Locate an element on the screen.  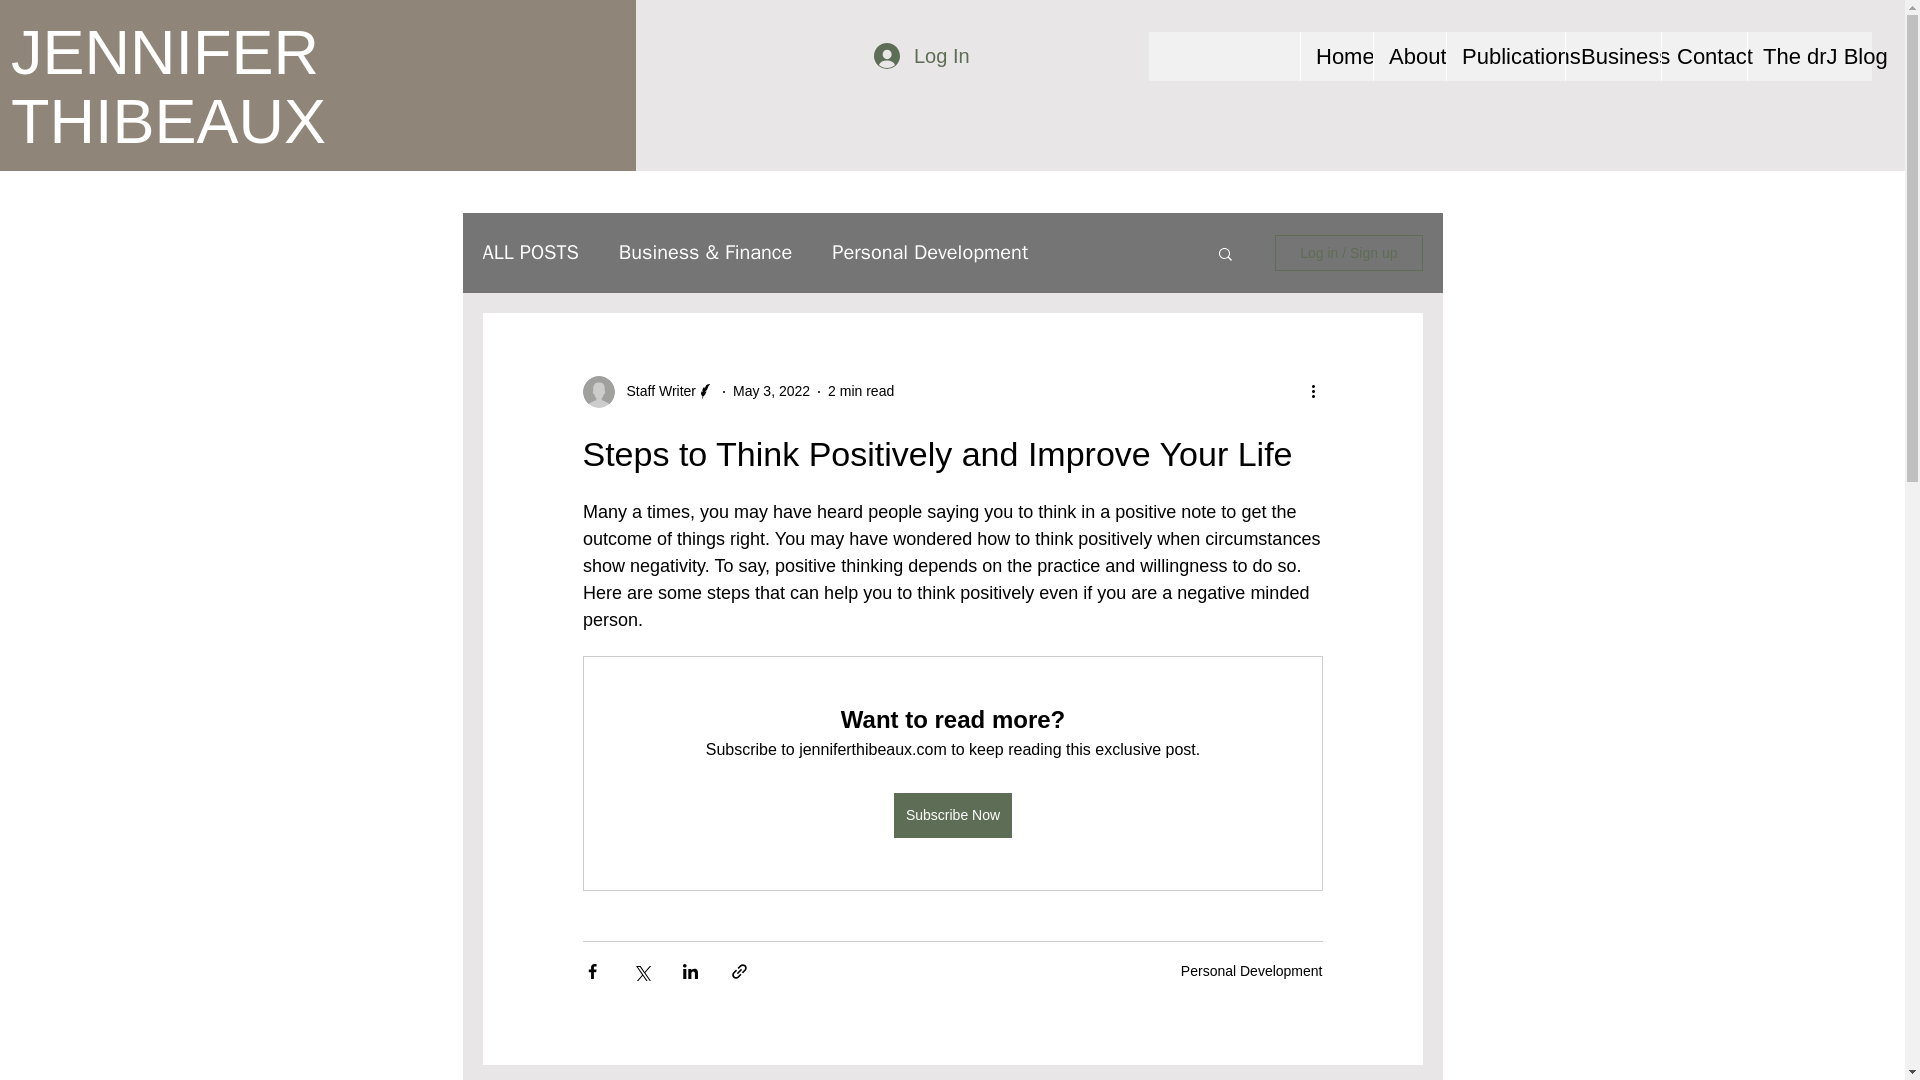
ALL POSTS is located at coordinates (529, 252).